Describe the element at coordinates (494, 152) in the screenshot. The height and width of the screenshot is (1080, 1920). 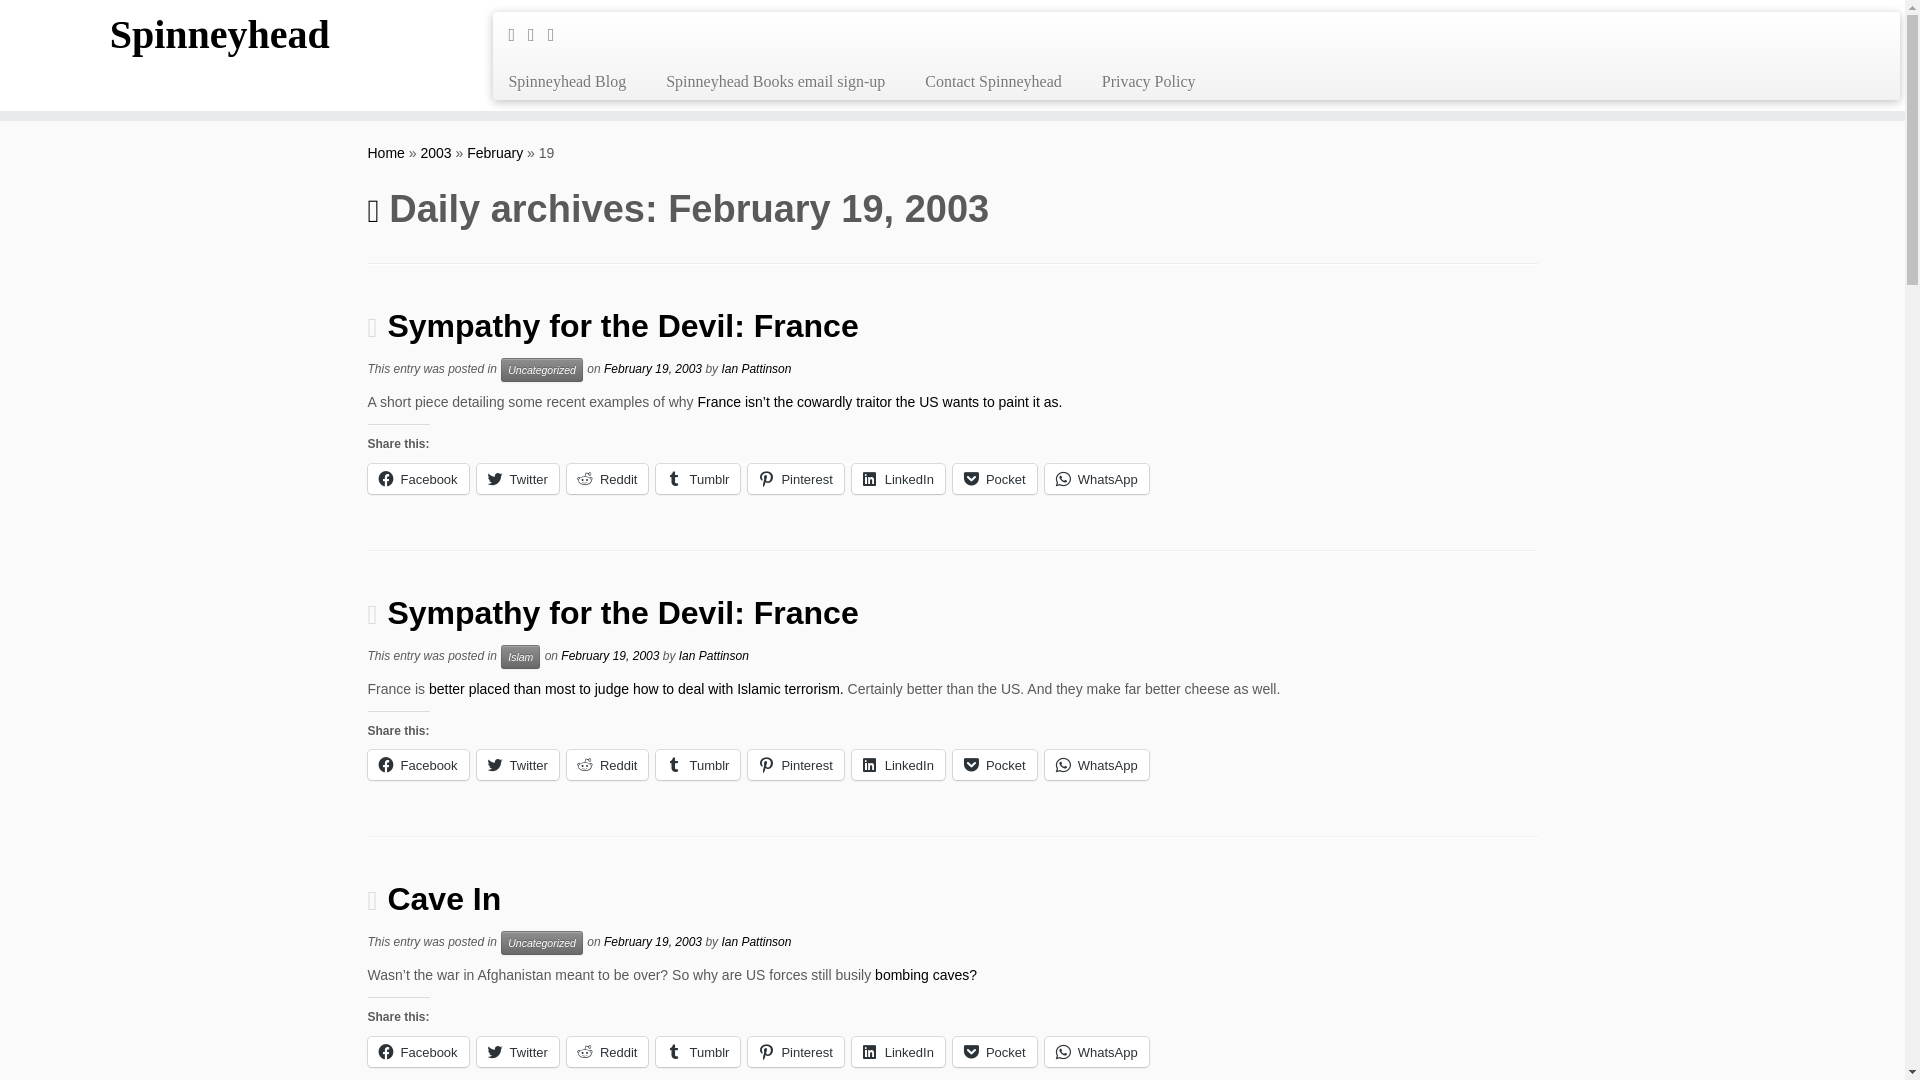
I see `February` at that location.